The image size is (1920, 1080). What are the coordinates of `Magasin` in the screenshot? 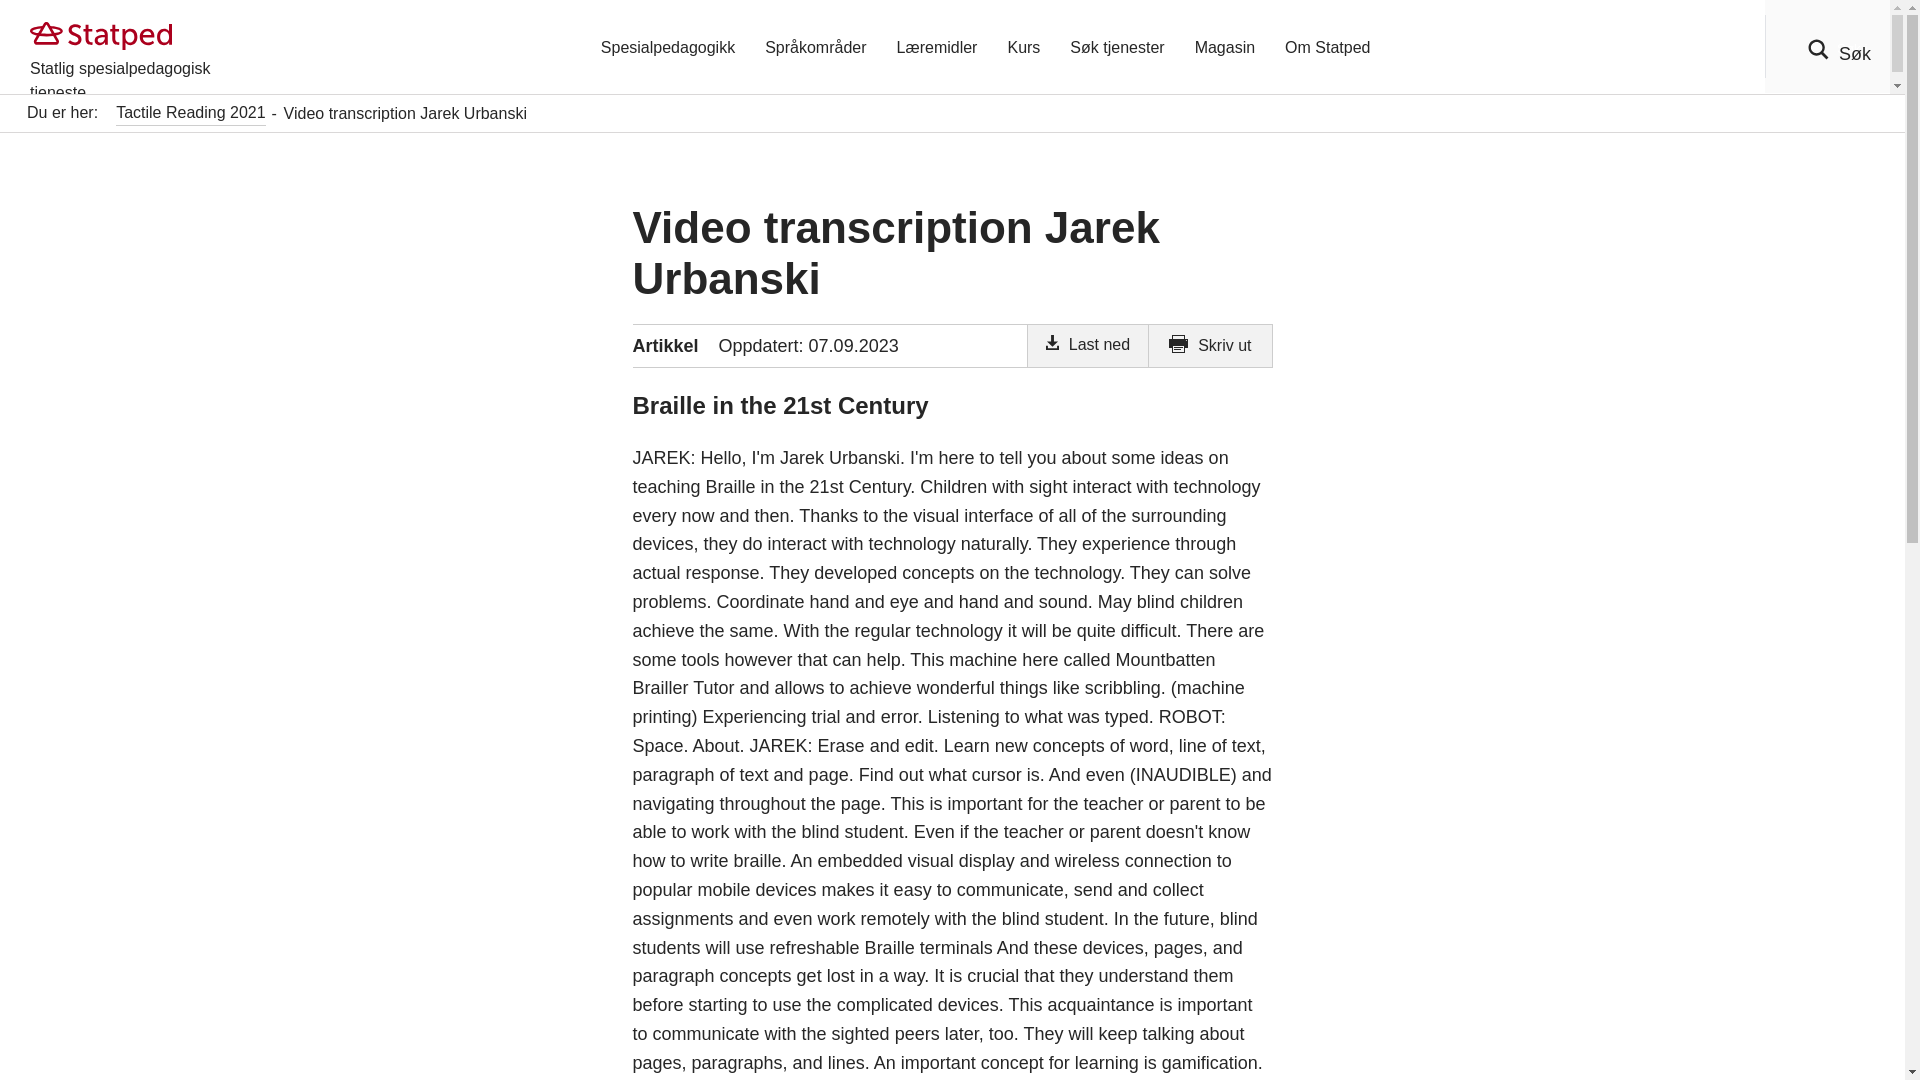 It's located at (1224, 46).